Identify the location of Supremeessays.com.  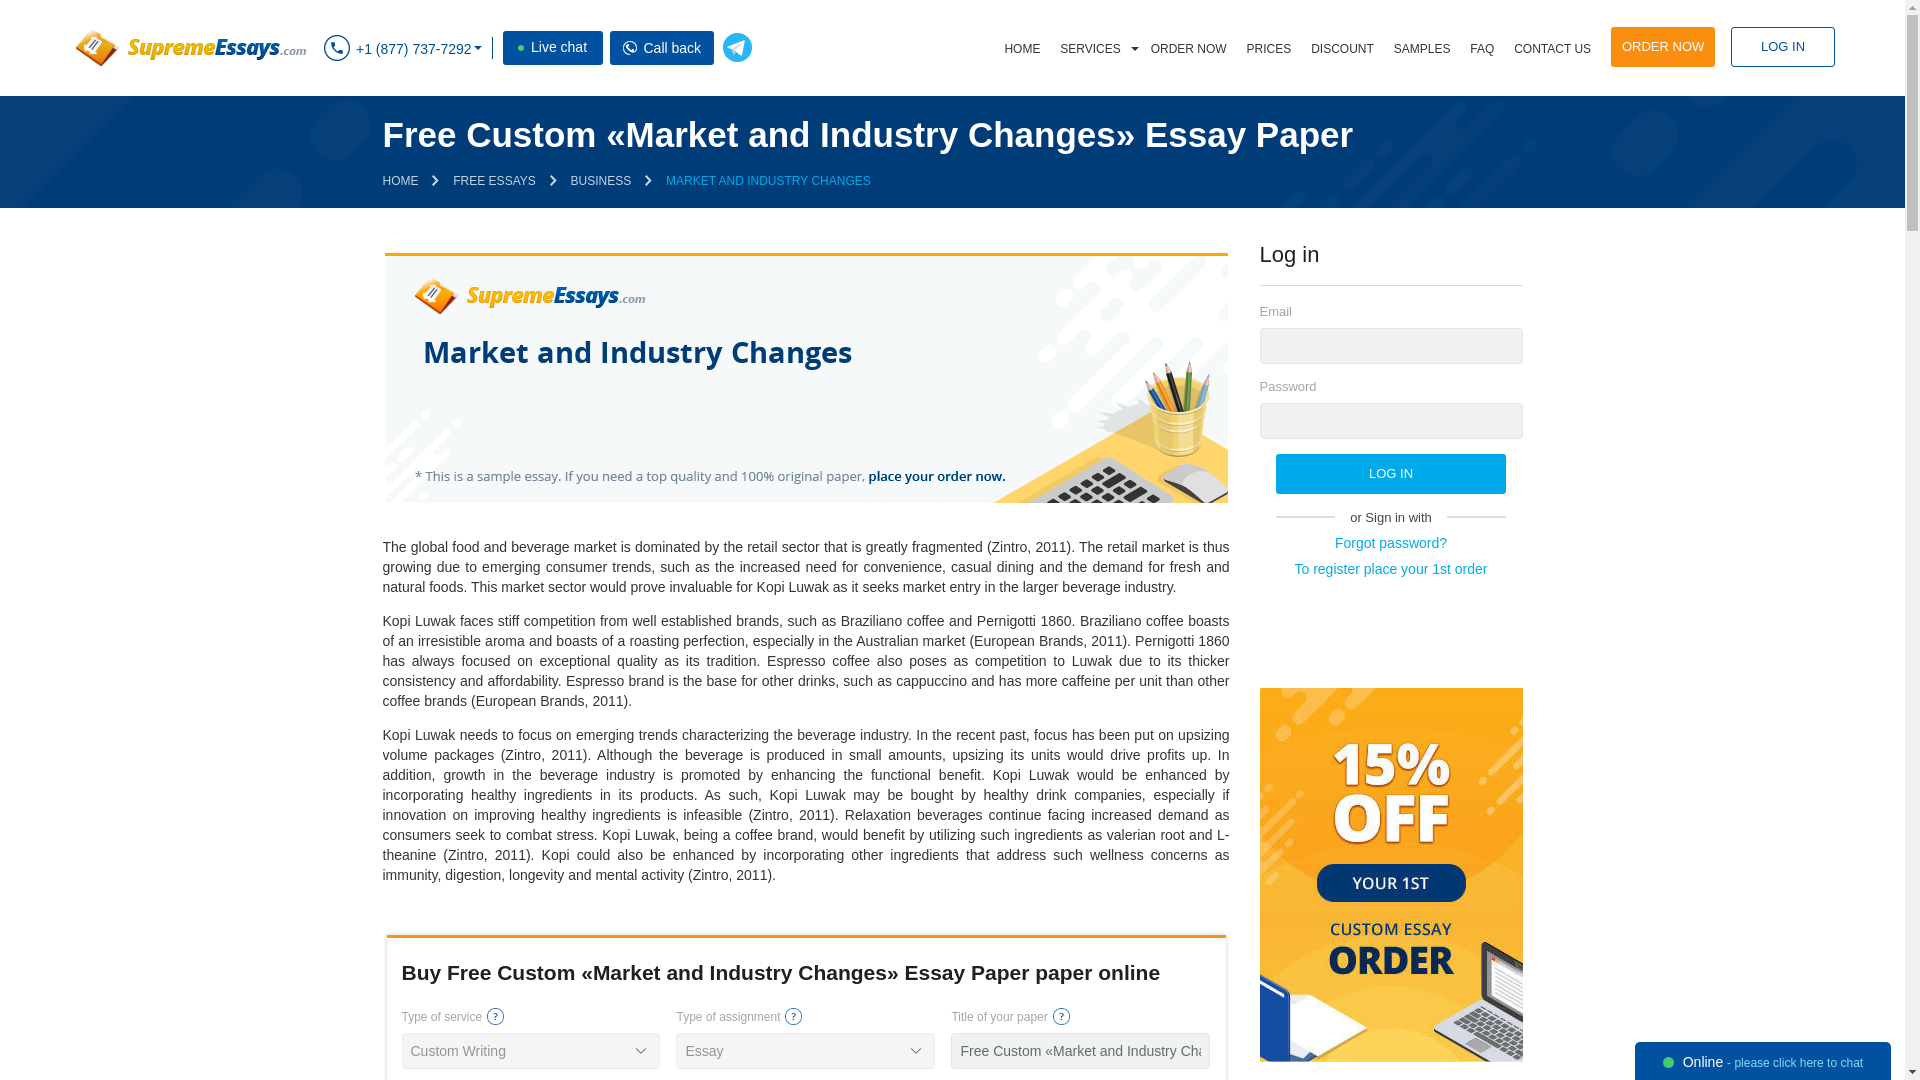
(189, 48).